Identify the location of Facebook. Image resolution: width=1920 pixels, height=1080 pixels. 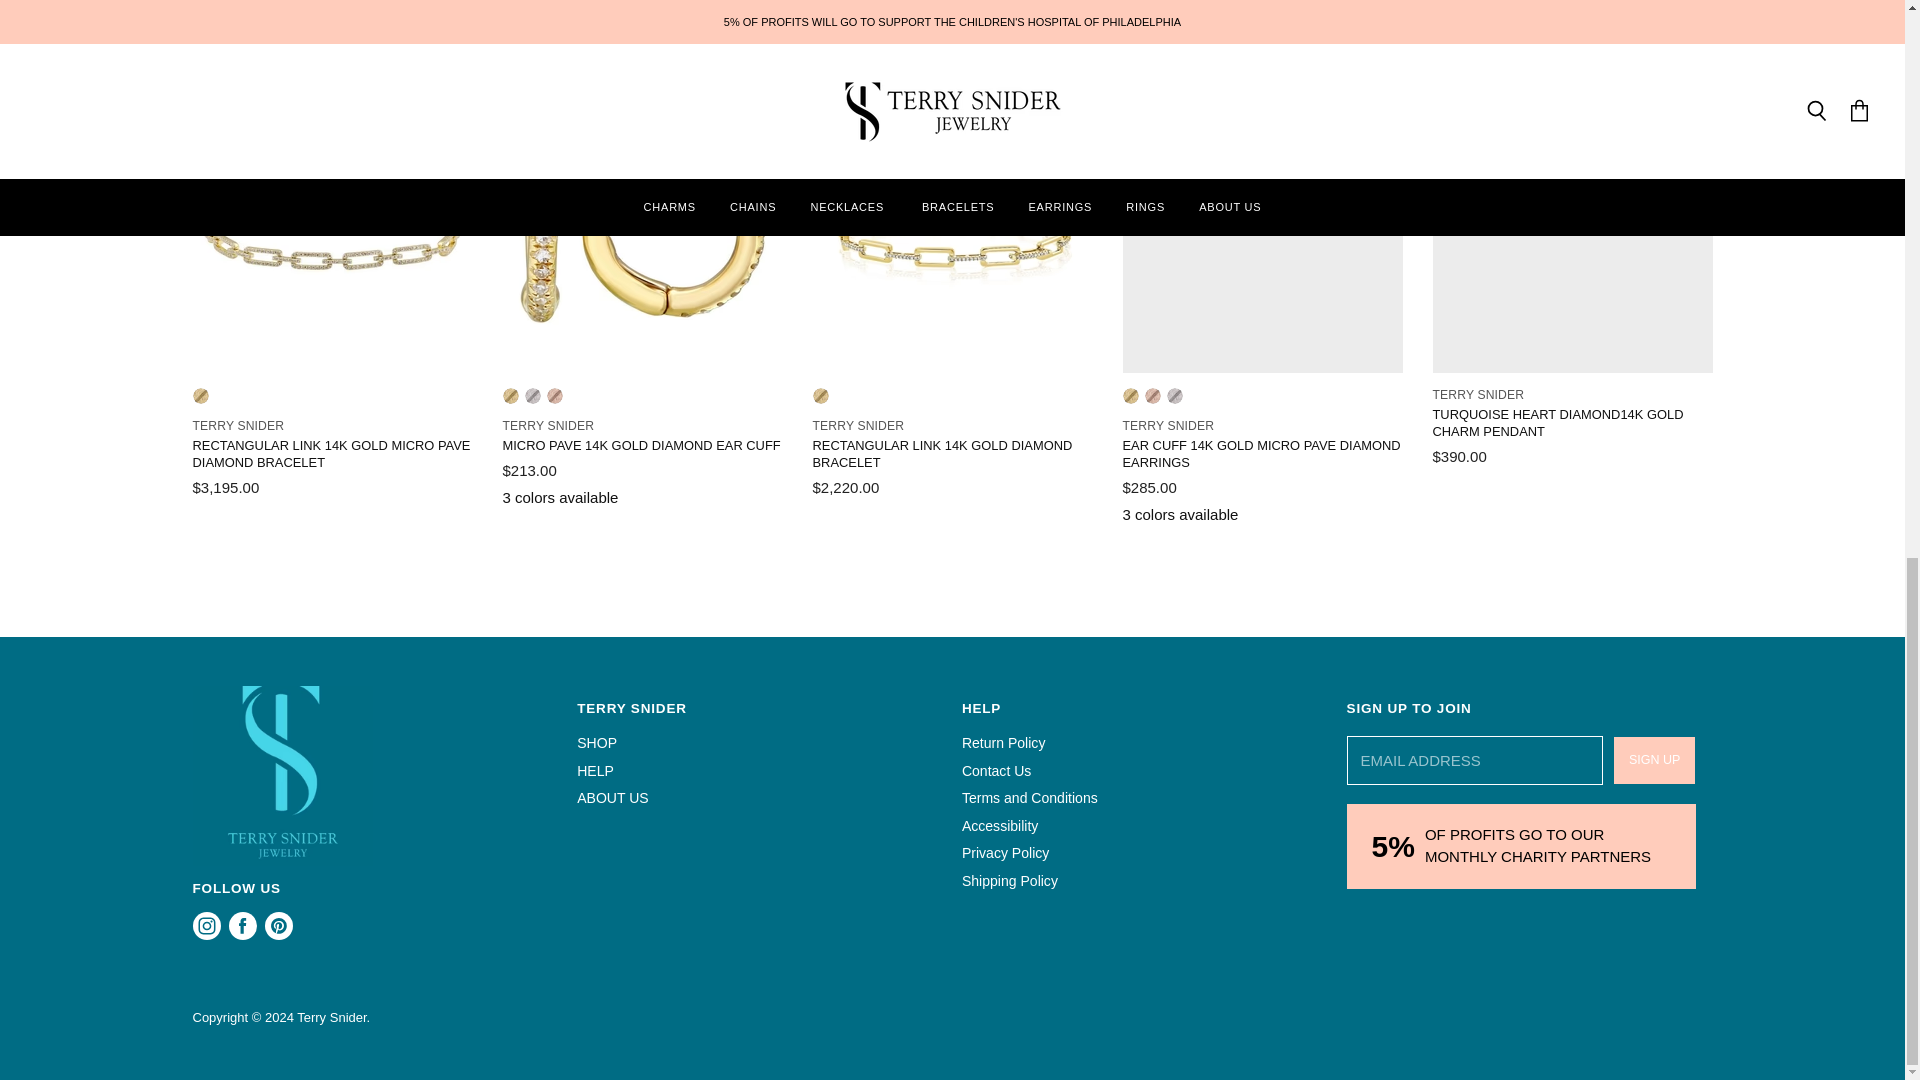
(242, 926).